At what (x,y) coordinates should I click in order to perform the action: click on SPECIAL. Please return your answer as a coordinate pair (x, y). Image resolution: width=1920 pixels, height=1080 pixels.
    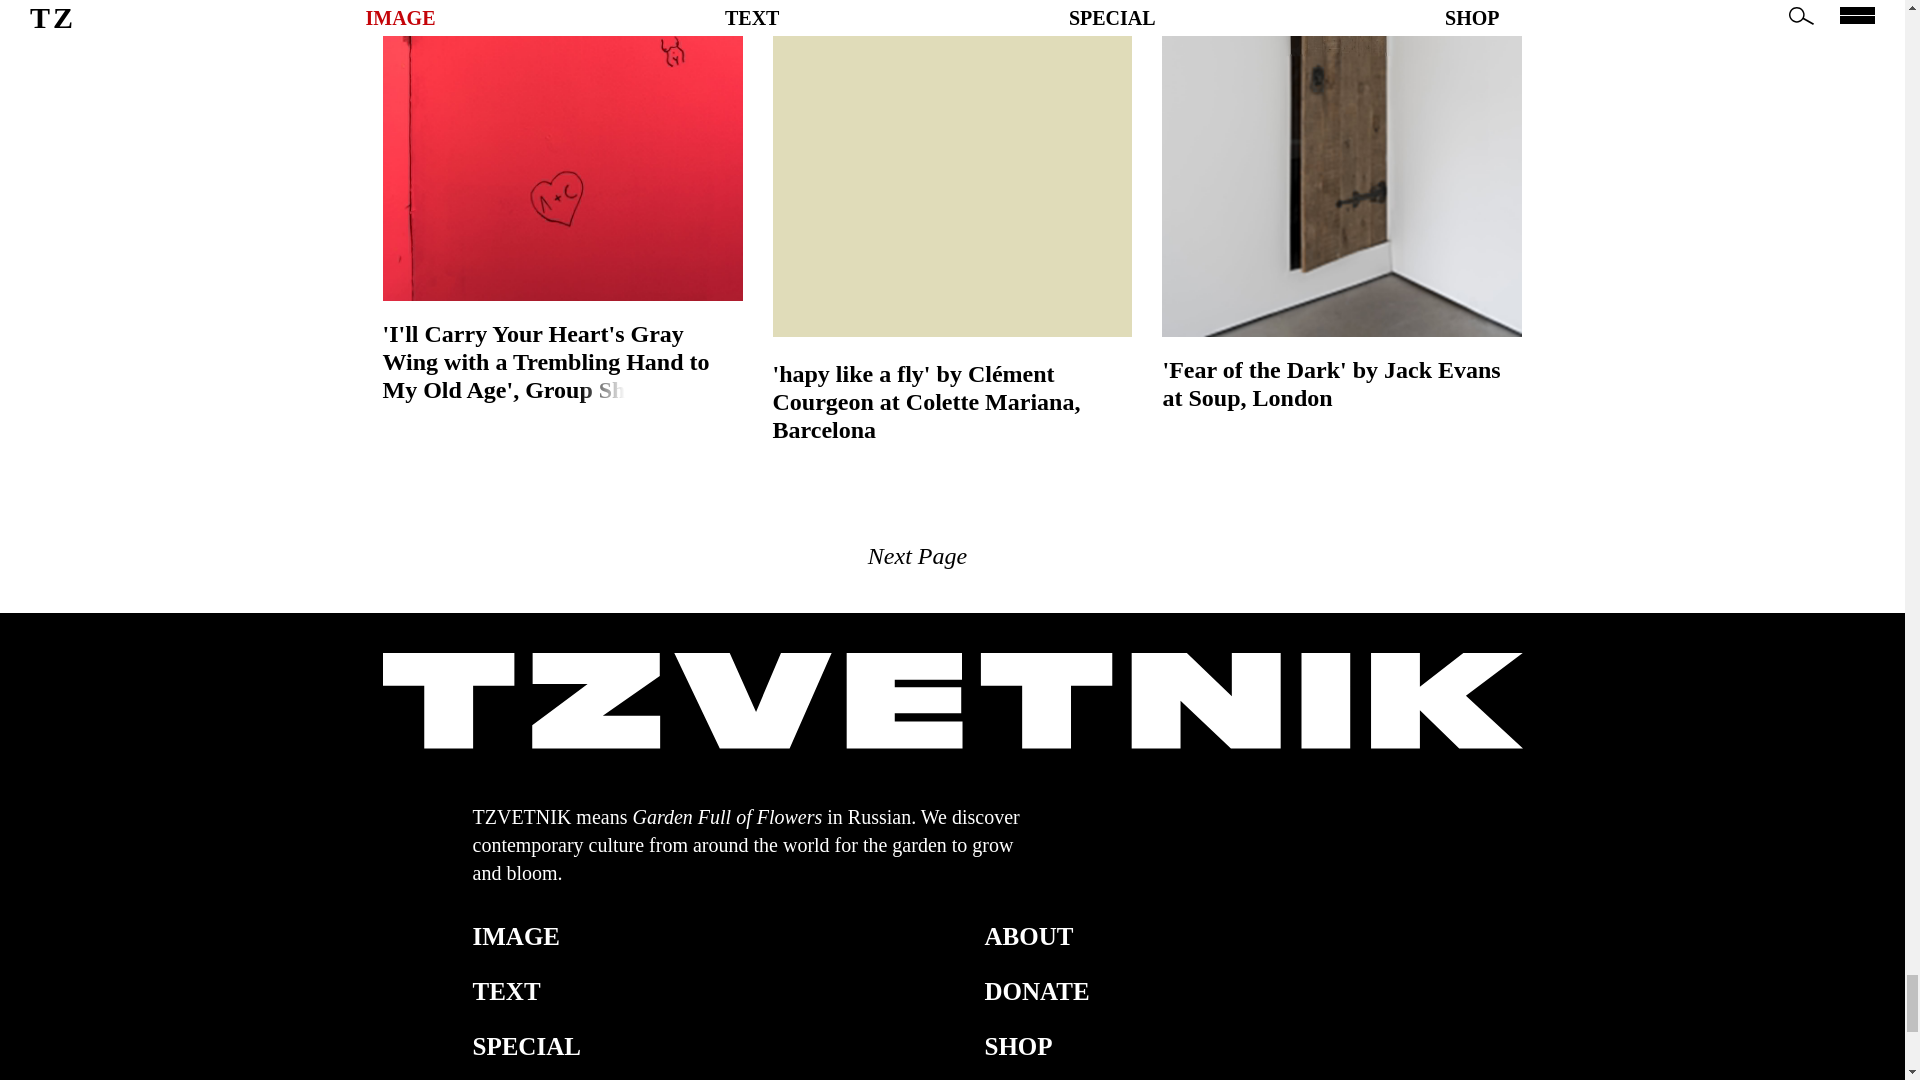
    Looking at the image, I should click on (526, 1046).